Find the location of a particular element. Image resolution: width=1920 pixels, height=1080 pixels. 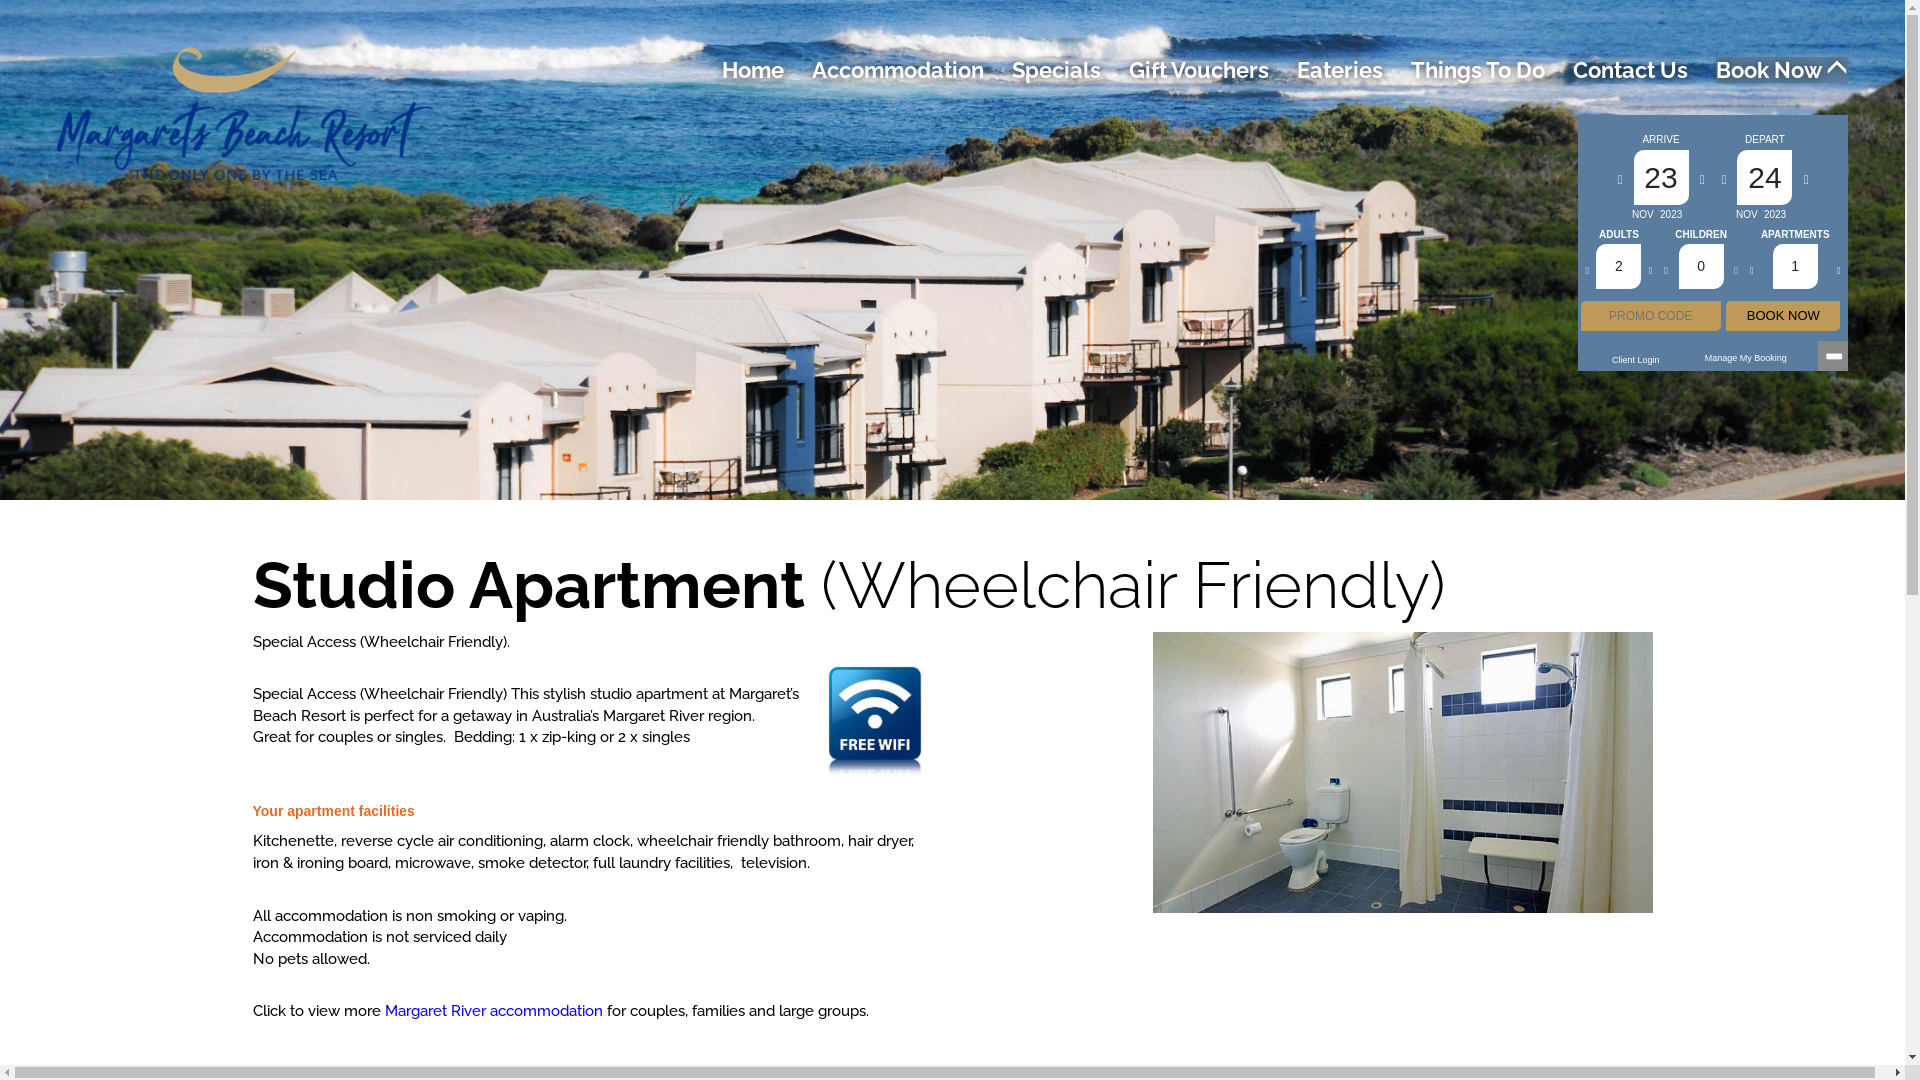

Accommodation is located at coordinates (898, 70).